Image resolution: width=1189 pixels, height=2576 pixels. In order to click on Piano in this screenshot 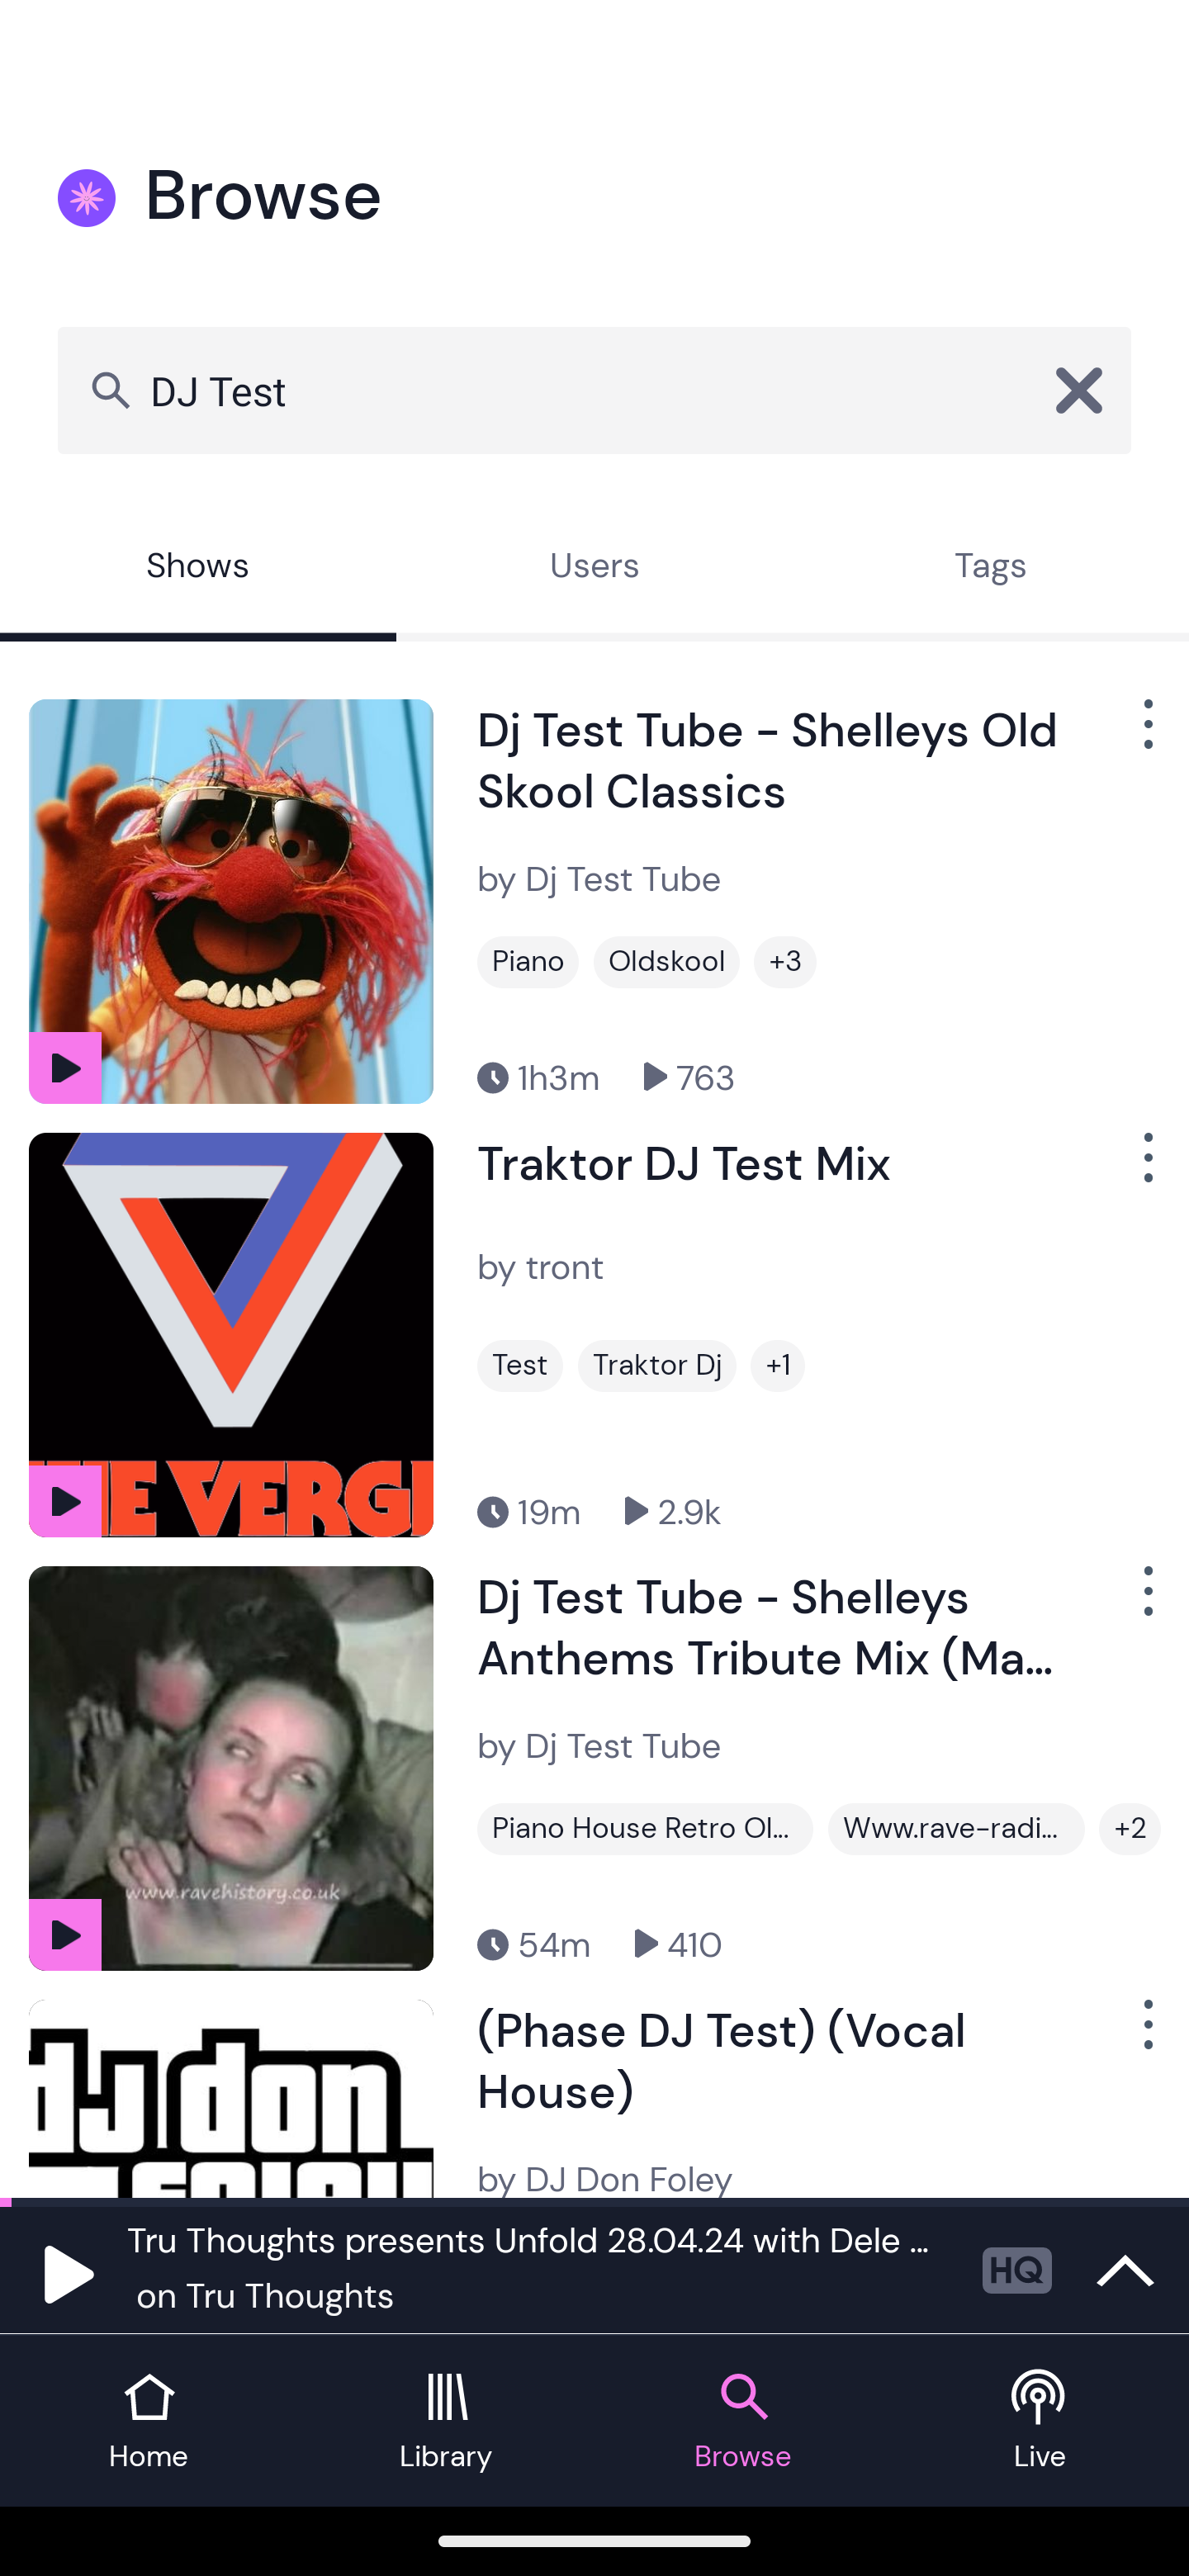, I will do `click(528, 962)`.